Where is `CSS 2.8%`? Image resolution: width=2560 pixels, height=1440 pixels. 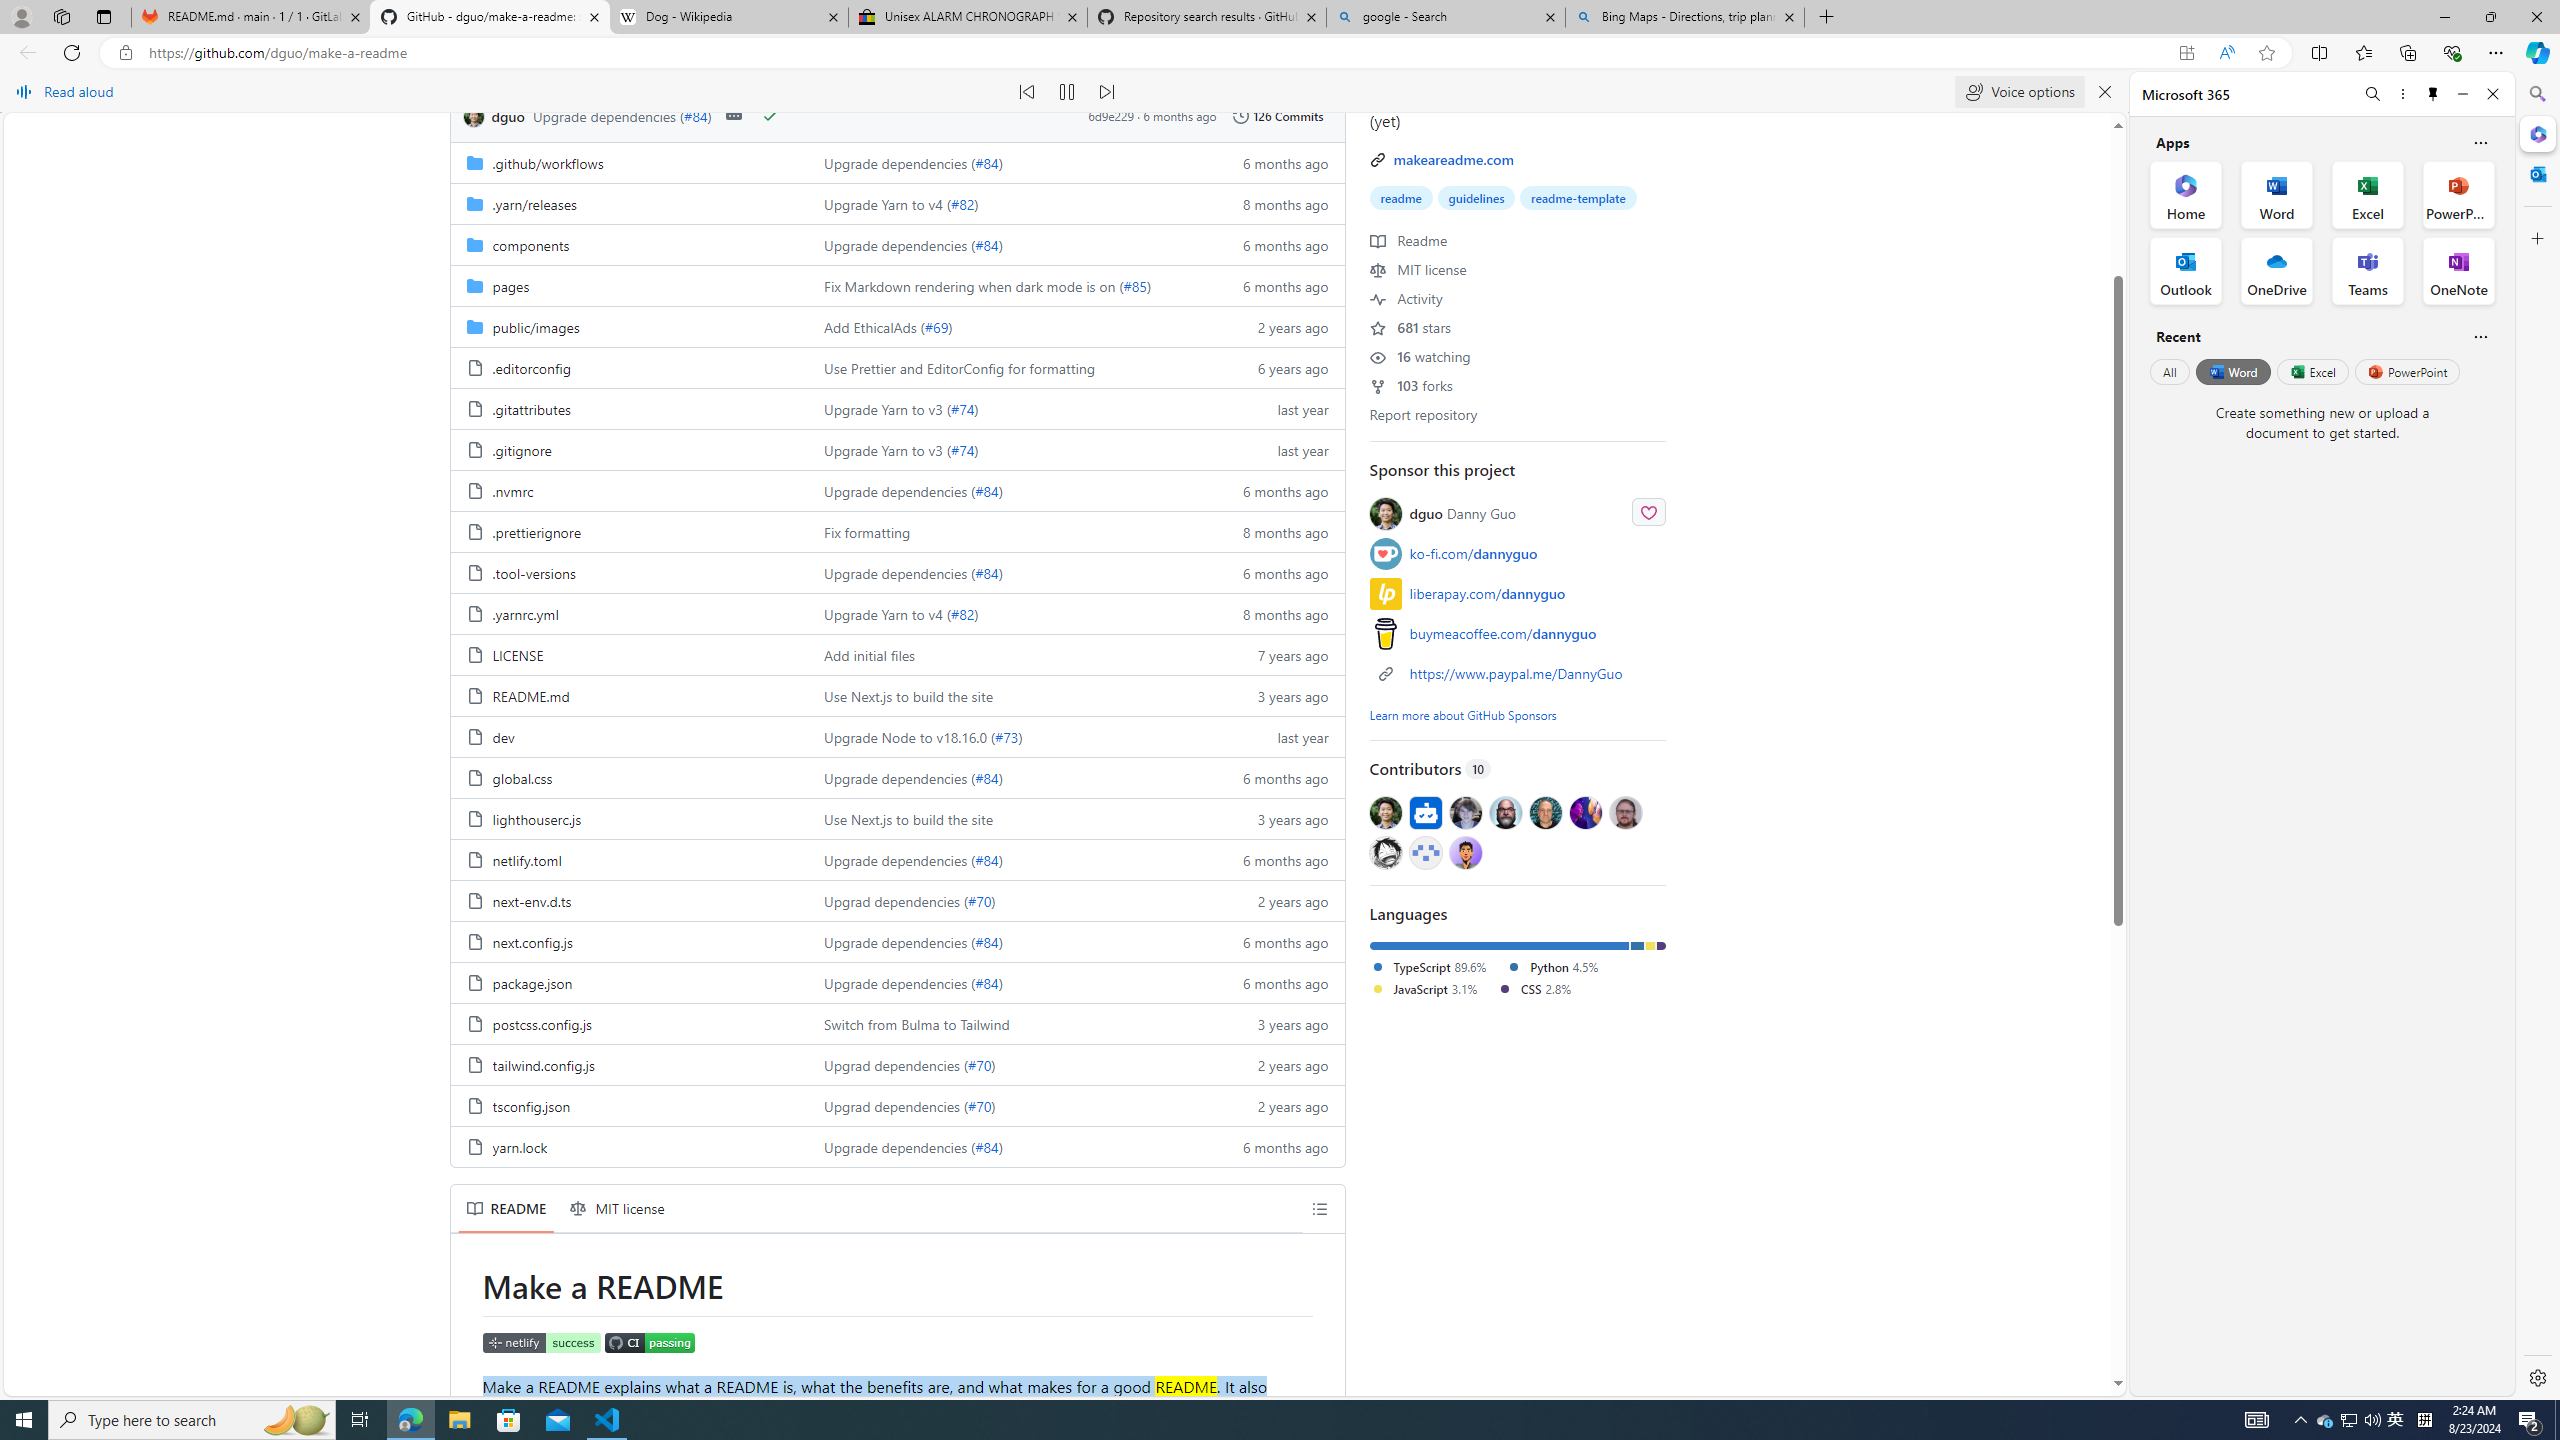 CSS 2.8% is located at coordinates (1534, 988).